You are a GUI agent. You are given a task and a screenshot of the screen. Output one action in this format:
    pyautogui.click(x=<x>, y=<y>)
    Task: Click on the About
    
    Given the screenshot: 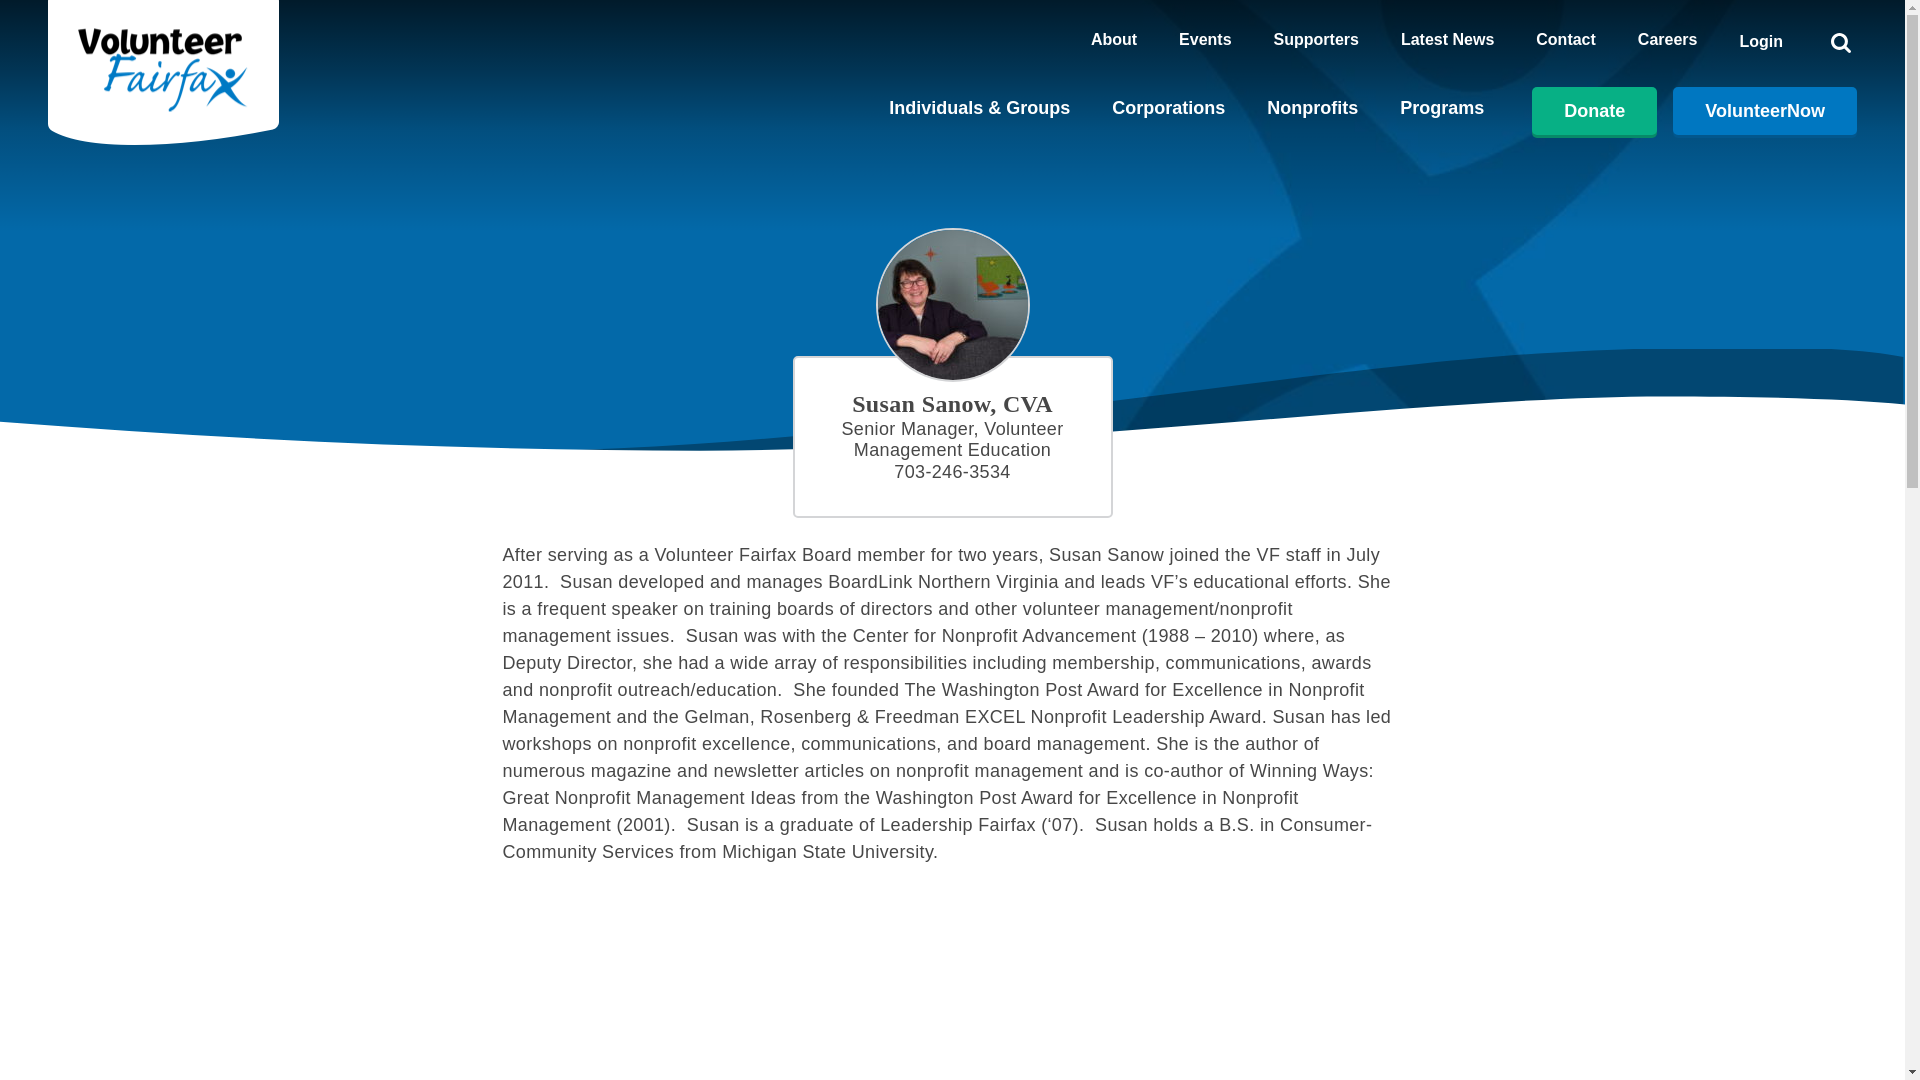 What is the action you would take?
    pyautogui.click(x=1113, y=42)
    